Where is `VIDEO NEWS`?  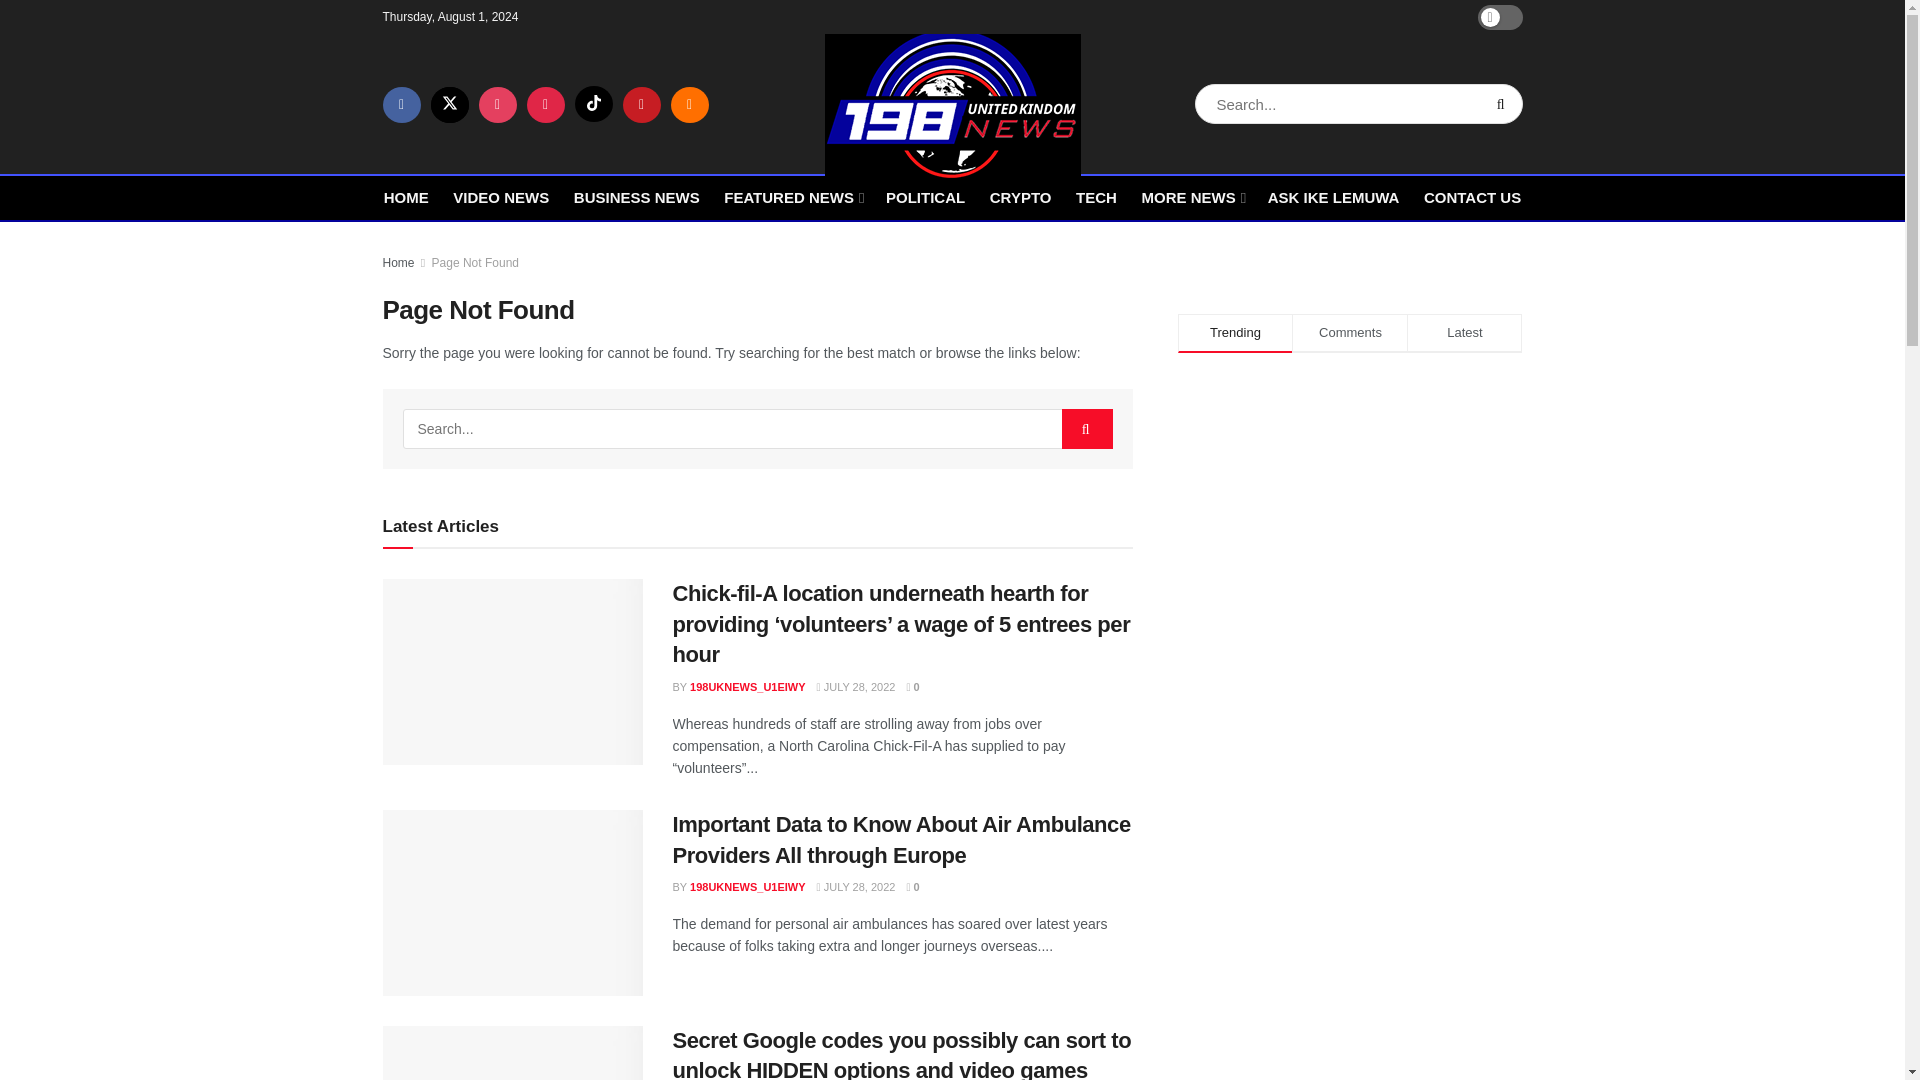 VIDEO NEWS is located at coordinates (501, 196).